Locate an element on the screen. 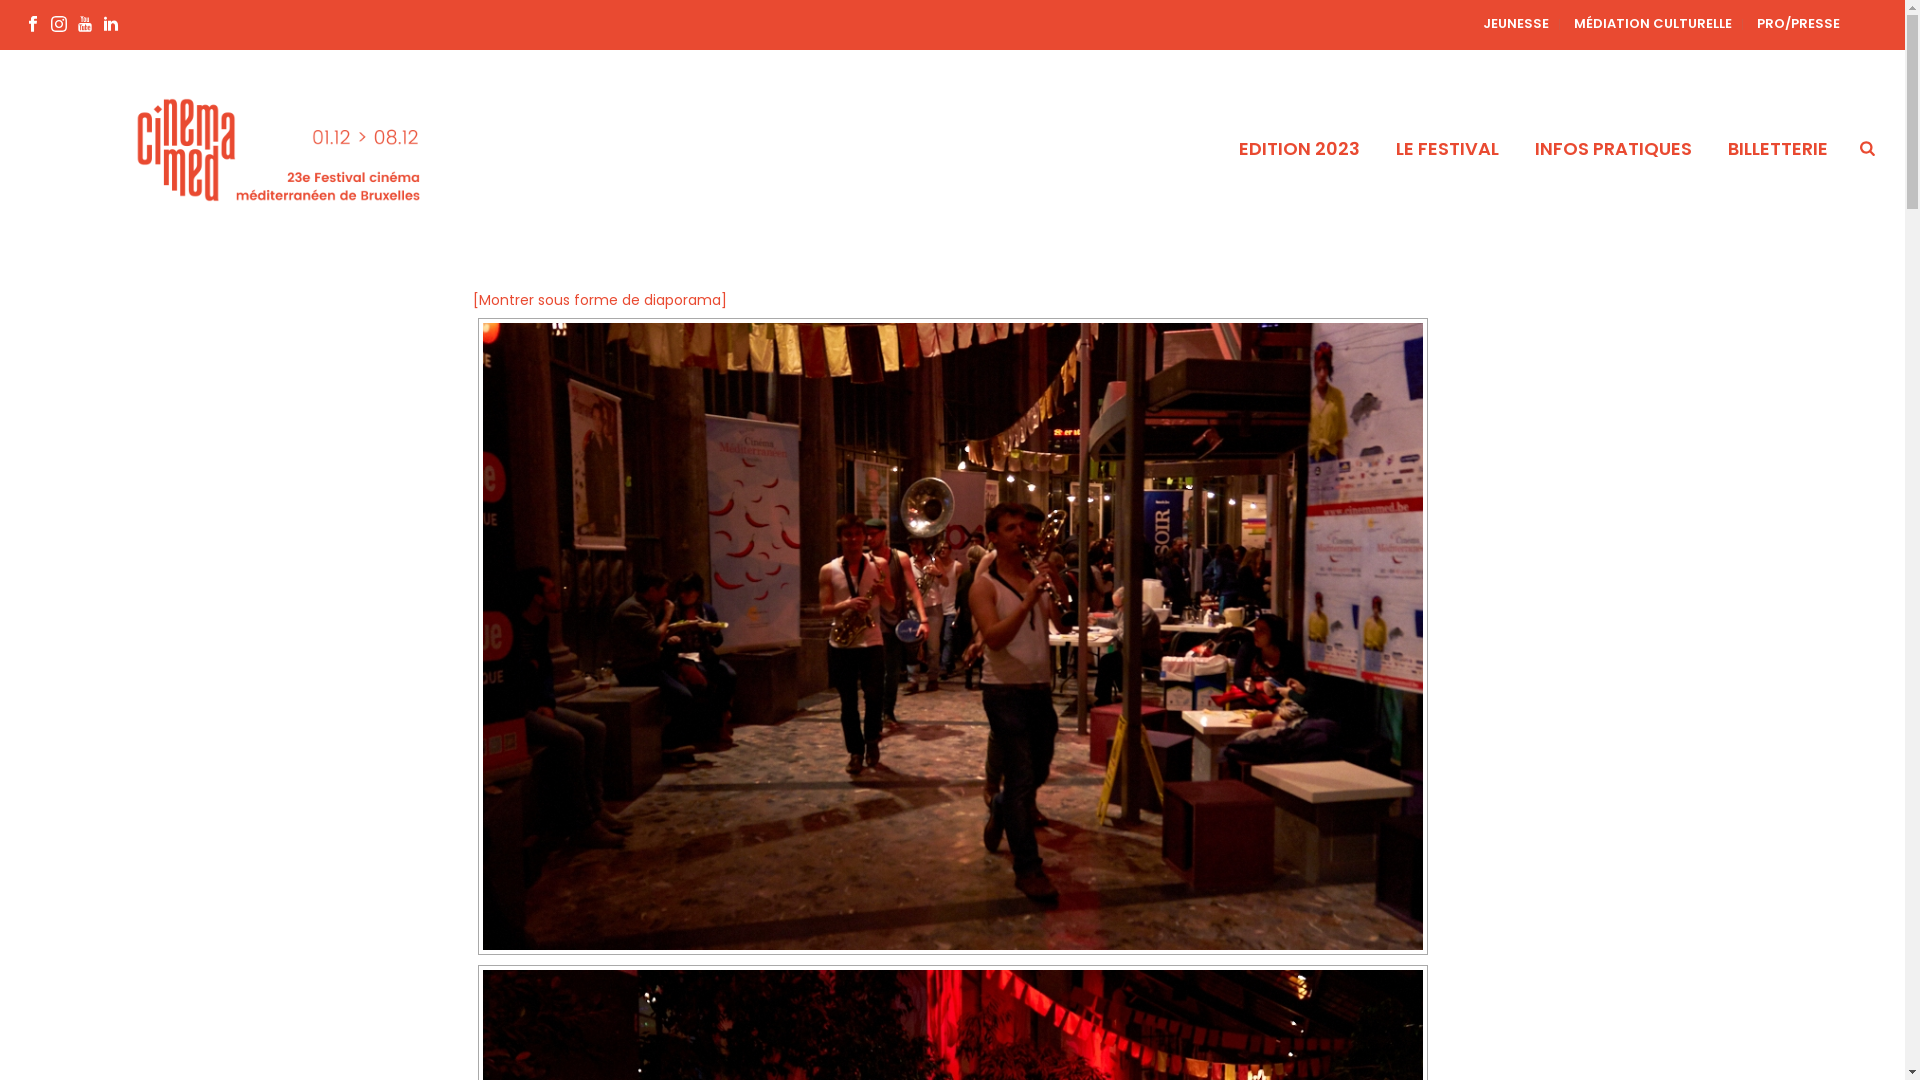 The width and height of the screenshot is (1920, 1080). BILLETTERIE is located at coordinates (1778, 149).